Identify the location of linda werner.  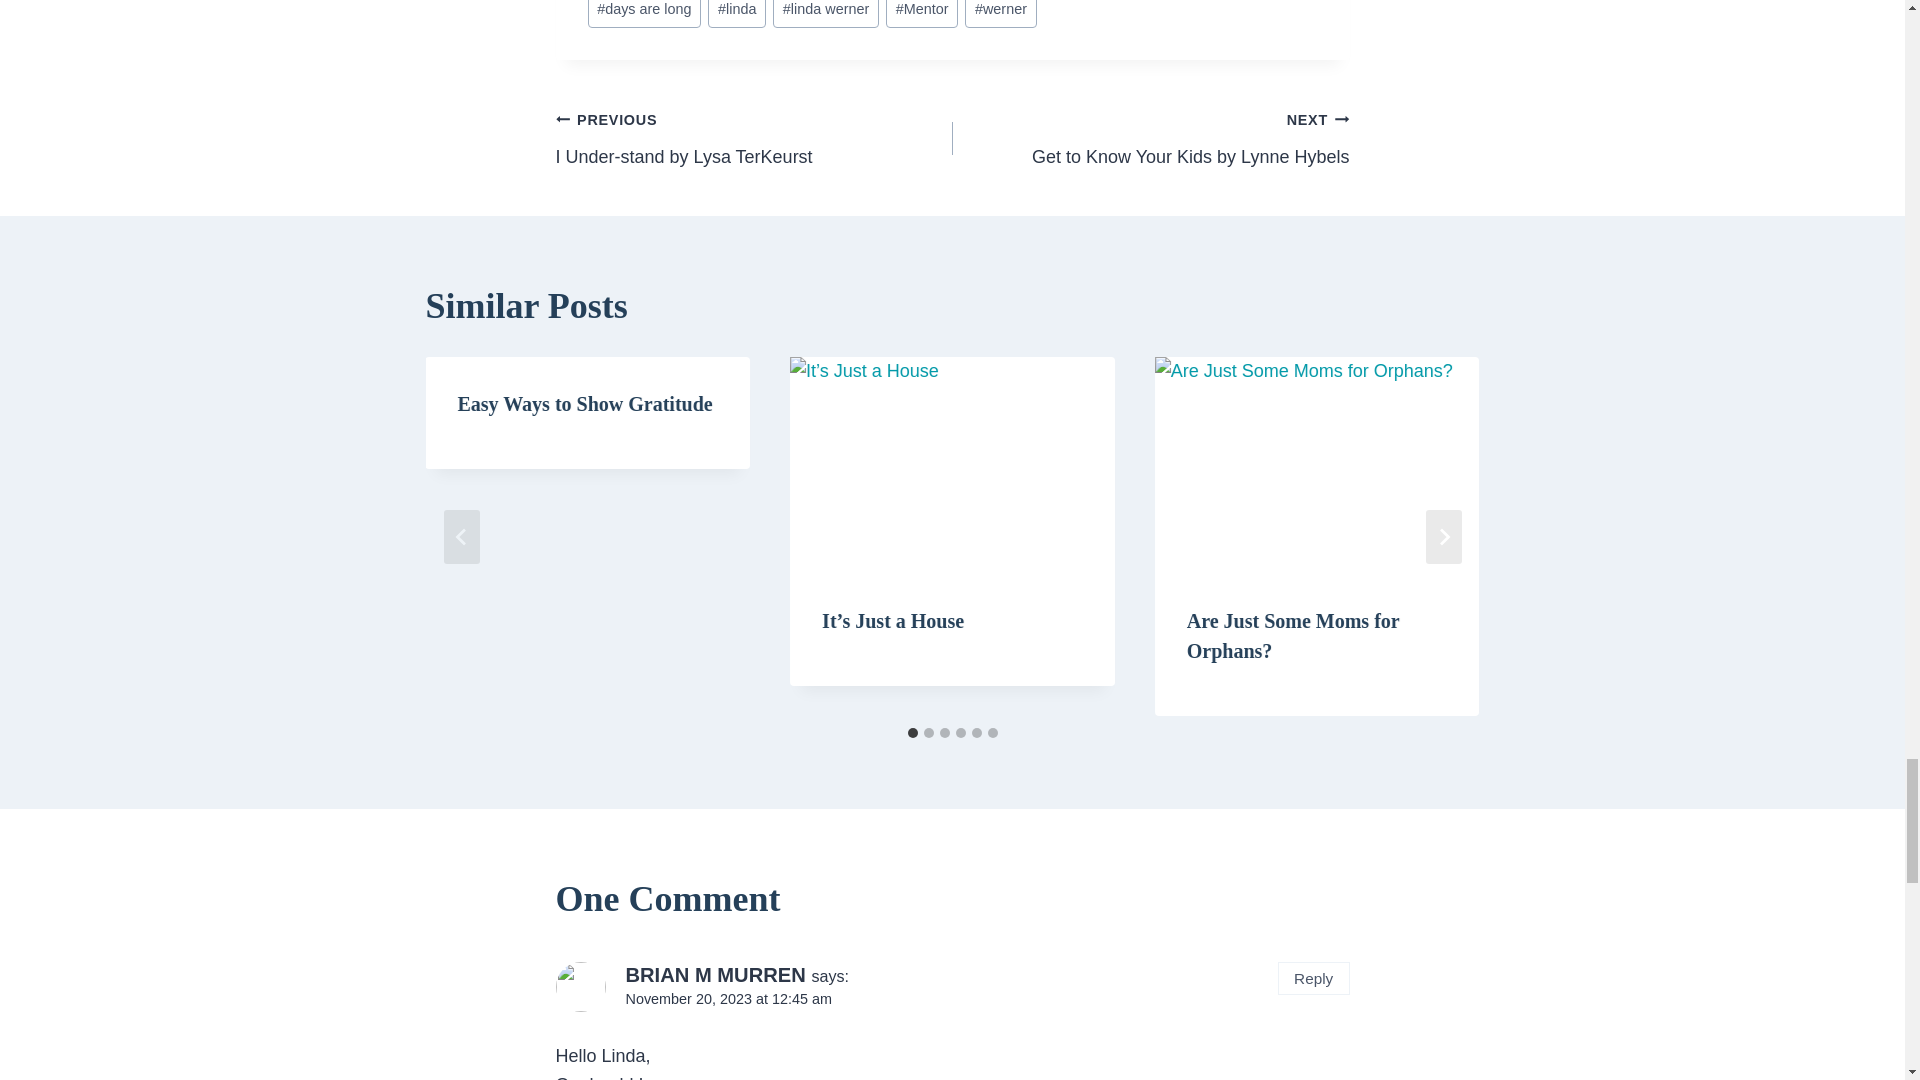
(922, 14).